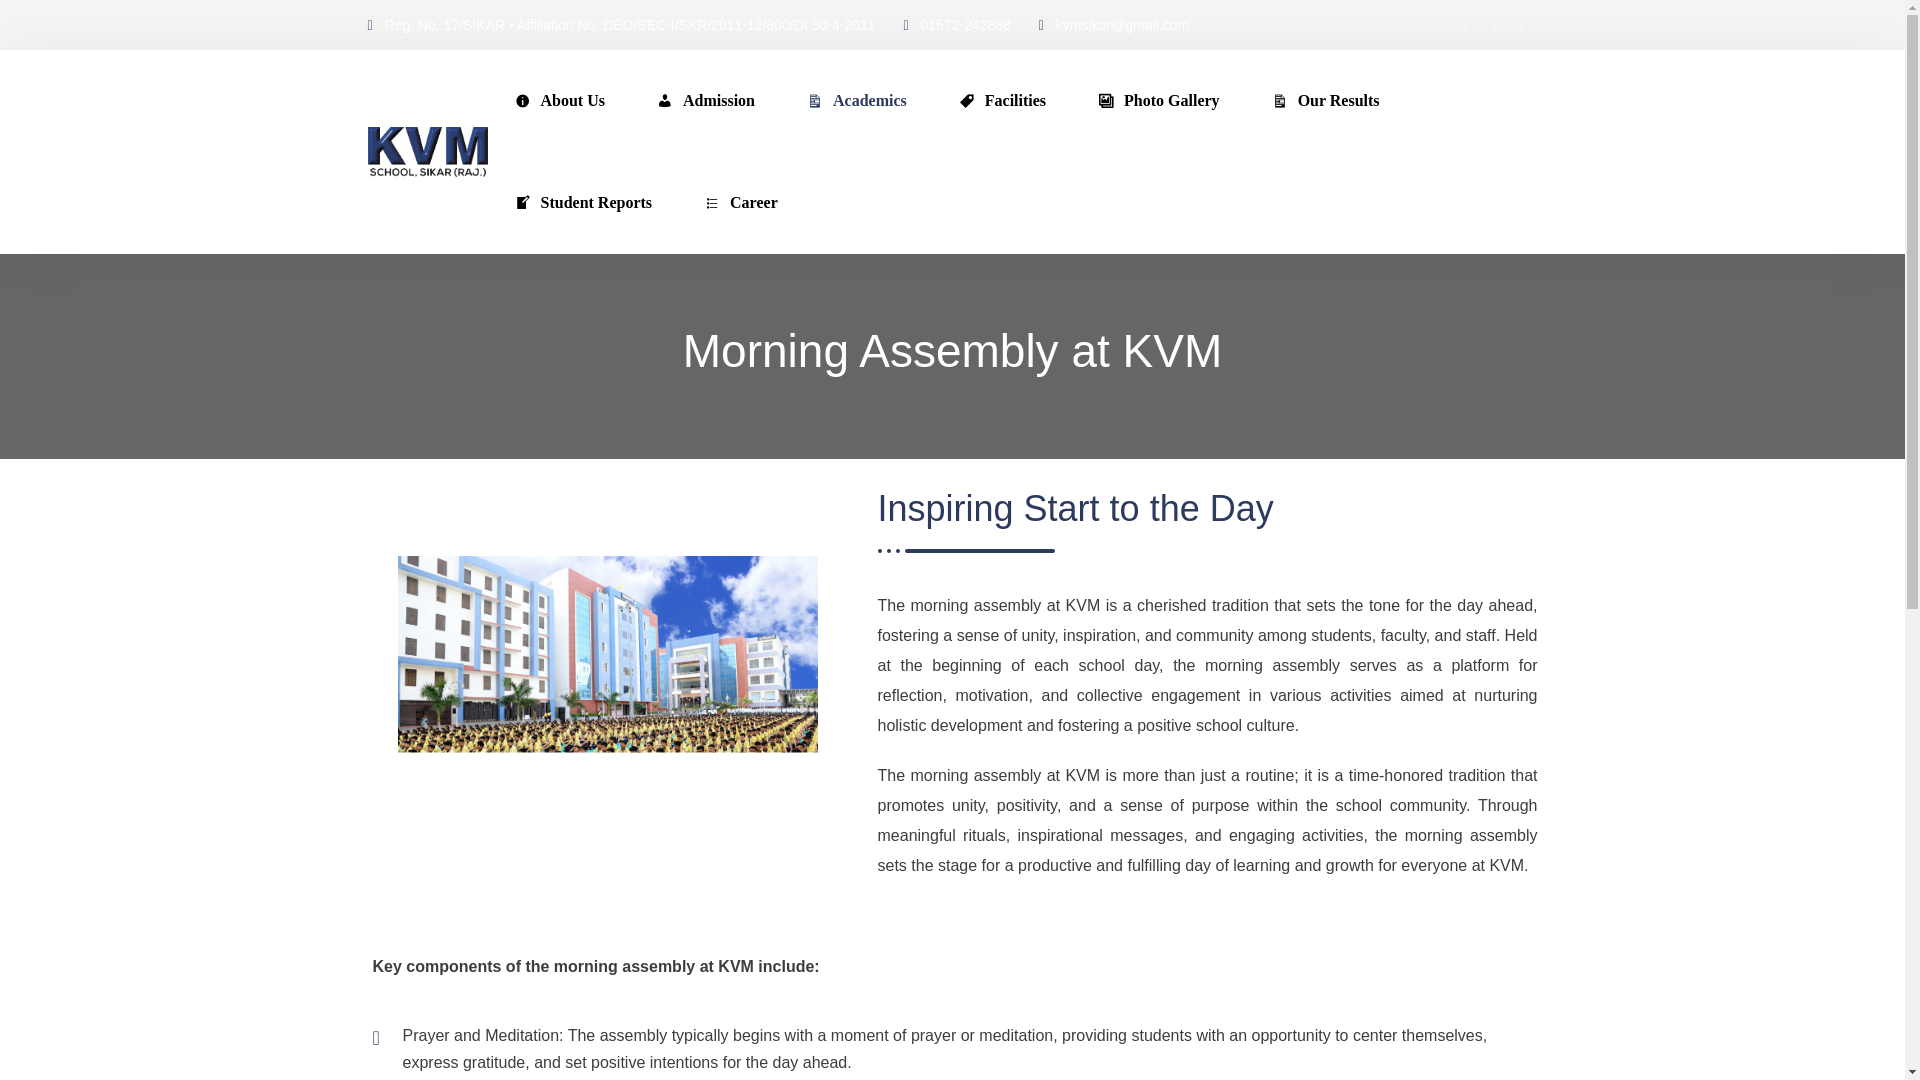 This screenshot has width=1920, height=1080. I want to click on Academics, so click(855, 100).